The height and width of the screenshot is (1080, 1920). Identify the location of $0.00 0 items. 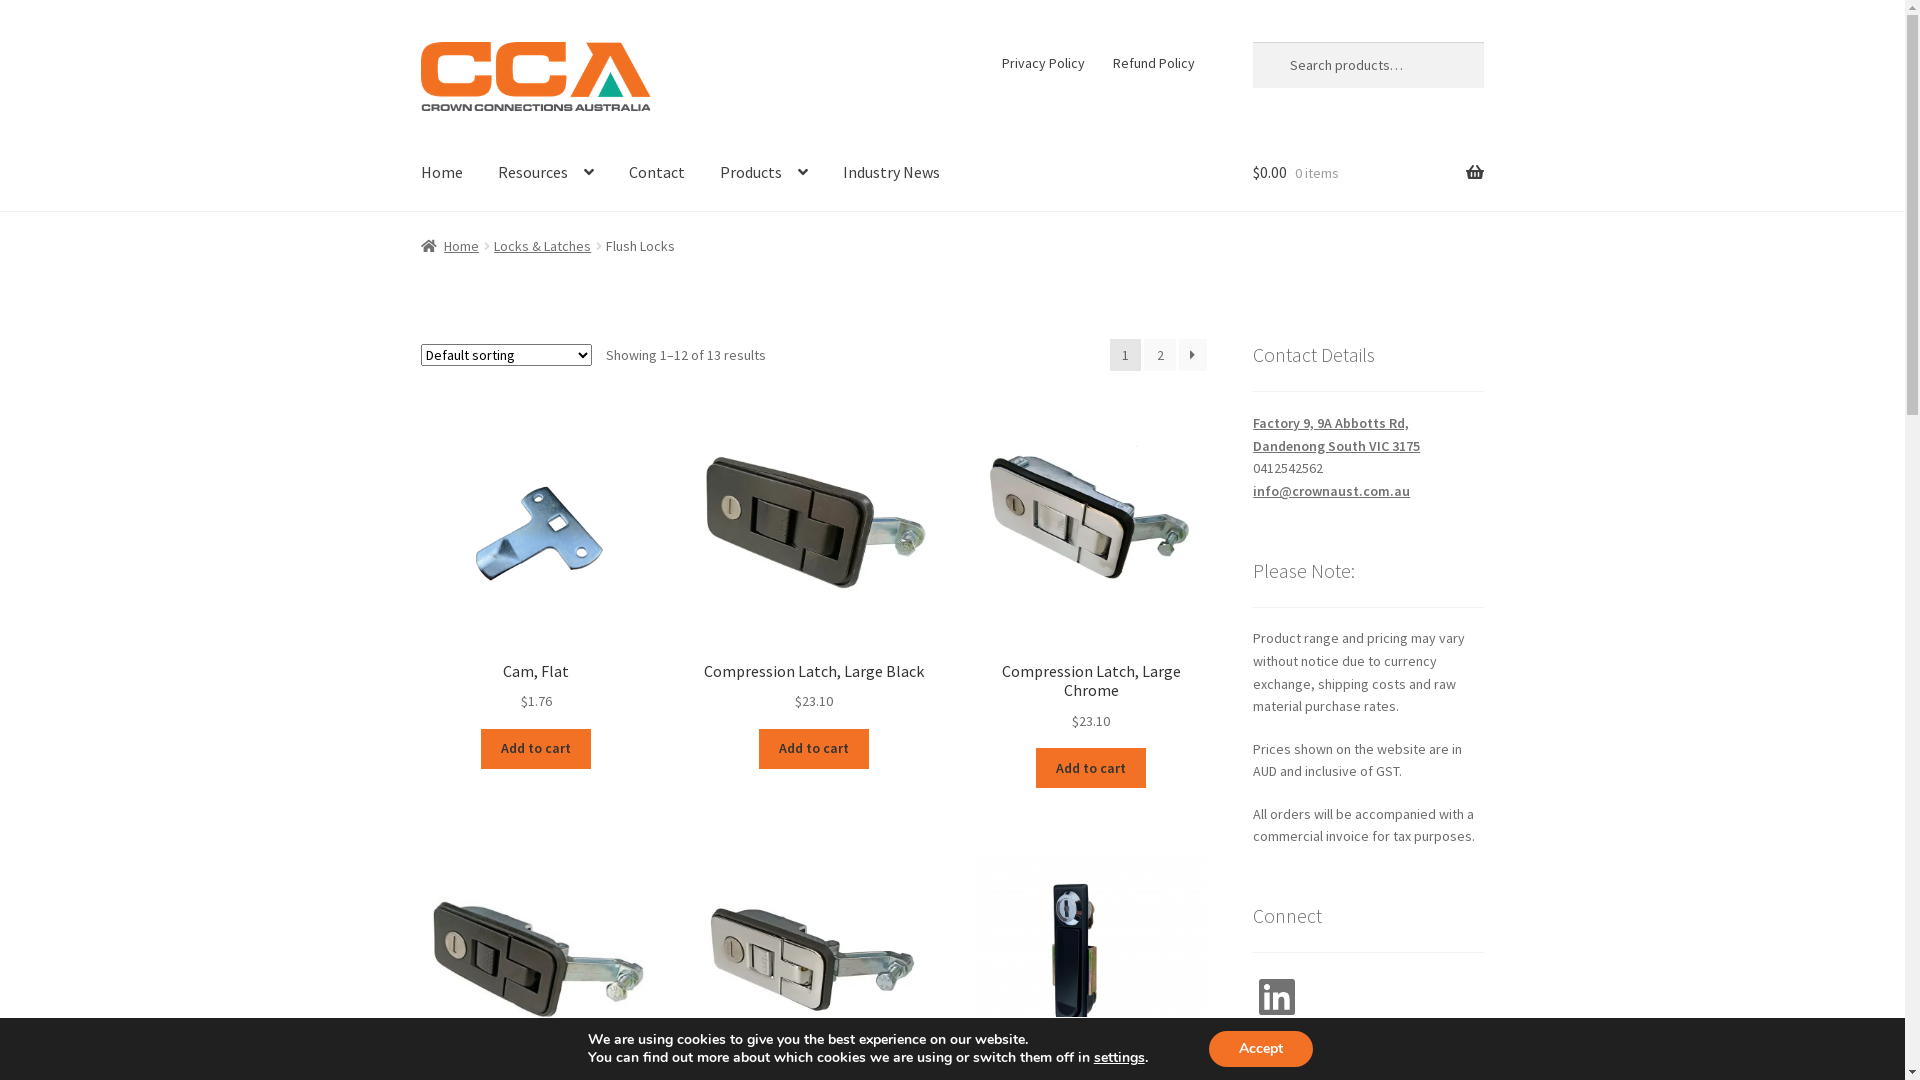
(1368, 173).